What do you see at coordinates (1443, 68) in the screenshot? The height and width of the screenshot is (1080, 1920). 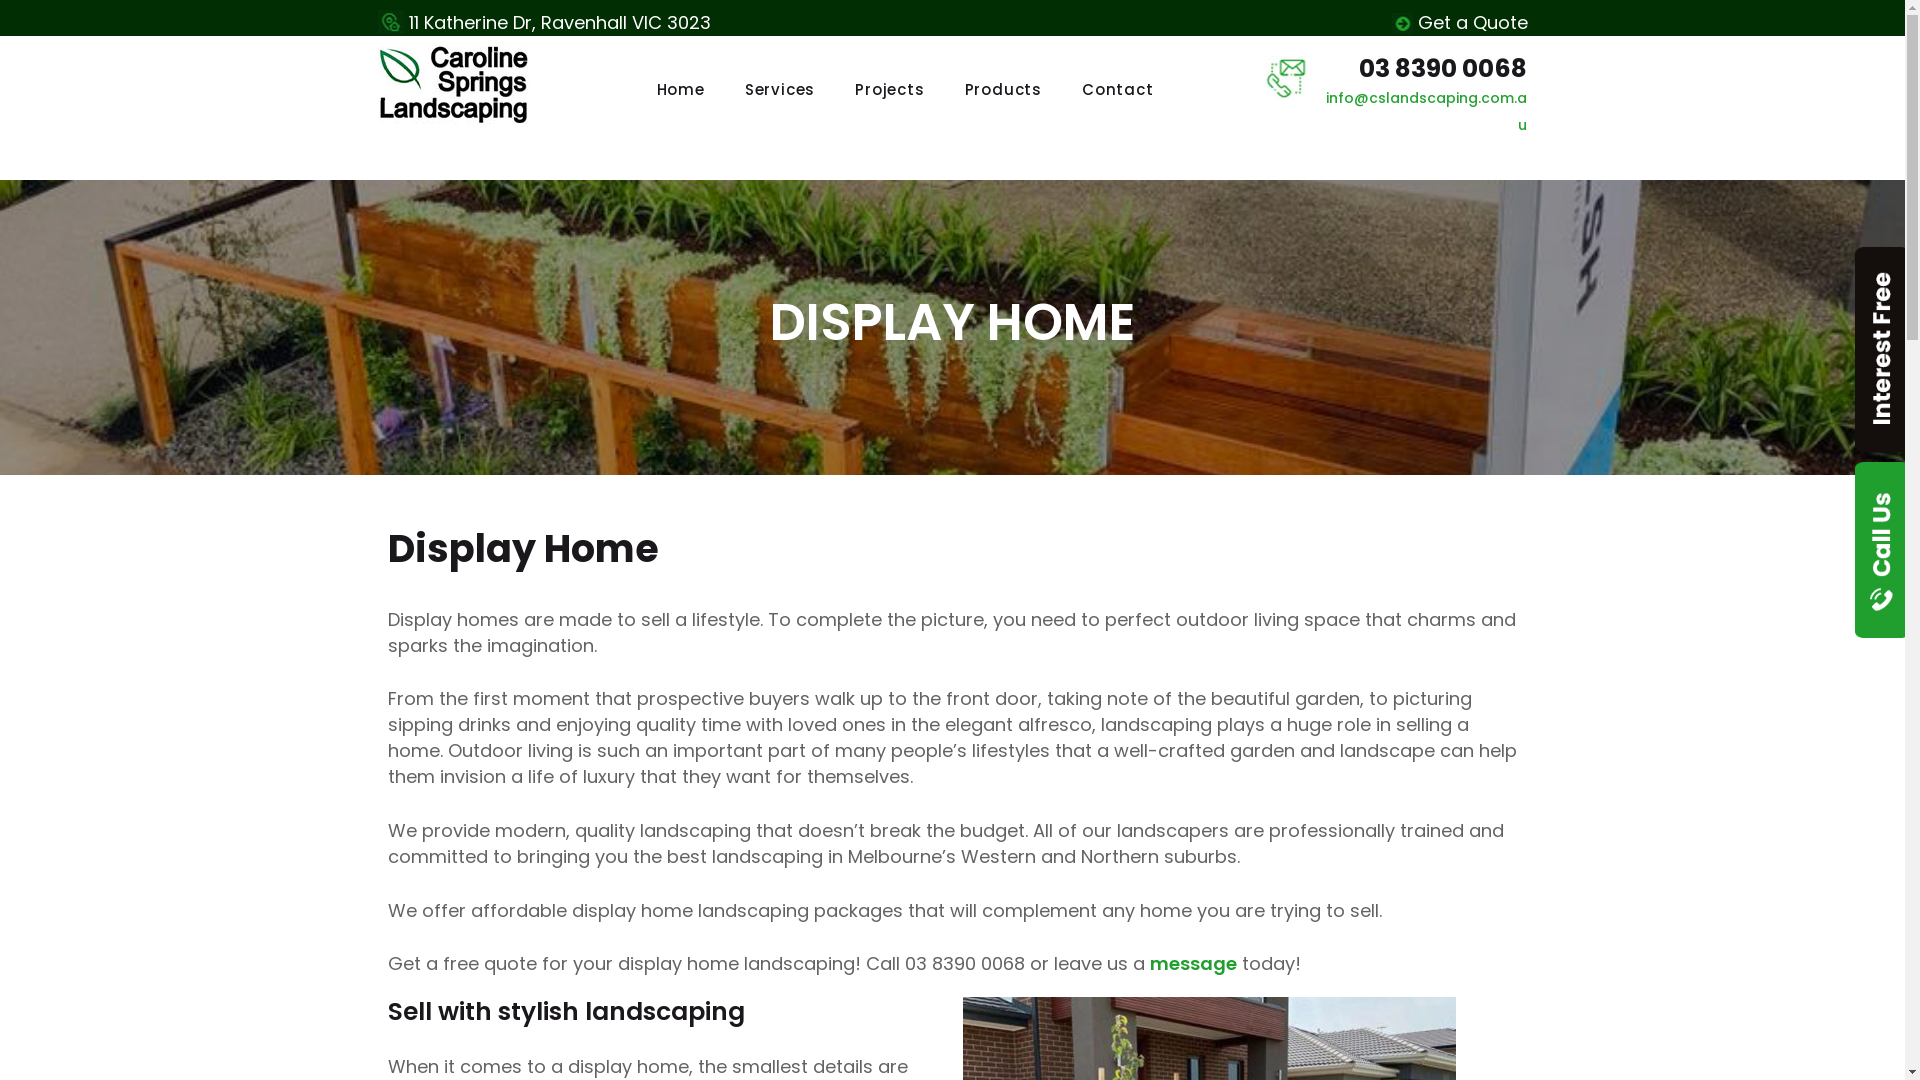 I see `03 8390 0068` at bounding box center [1443, 68].